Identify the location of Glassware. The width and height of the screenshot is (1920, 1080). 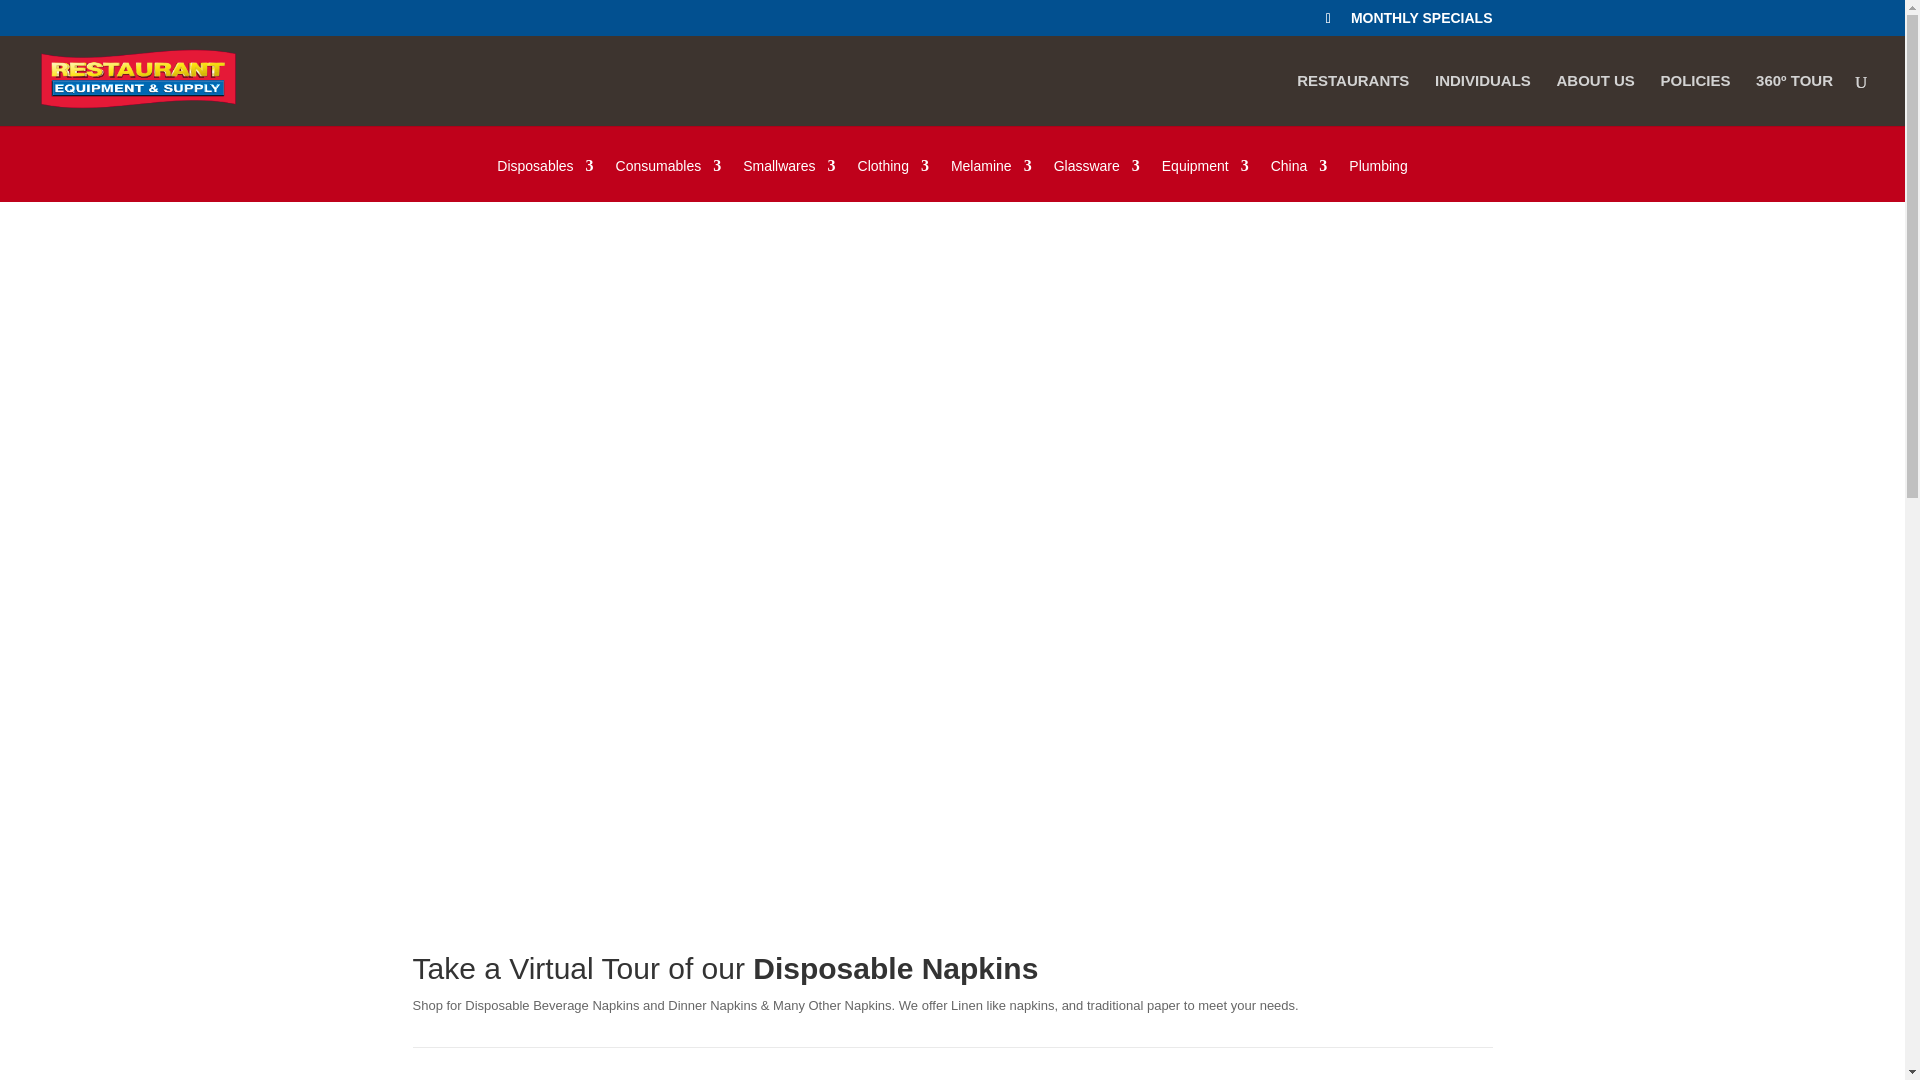
(1097, 180).